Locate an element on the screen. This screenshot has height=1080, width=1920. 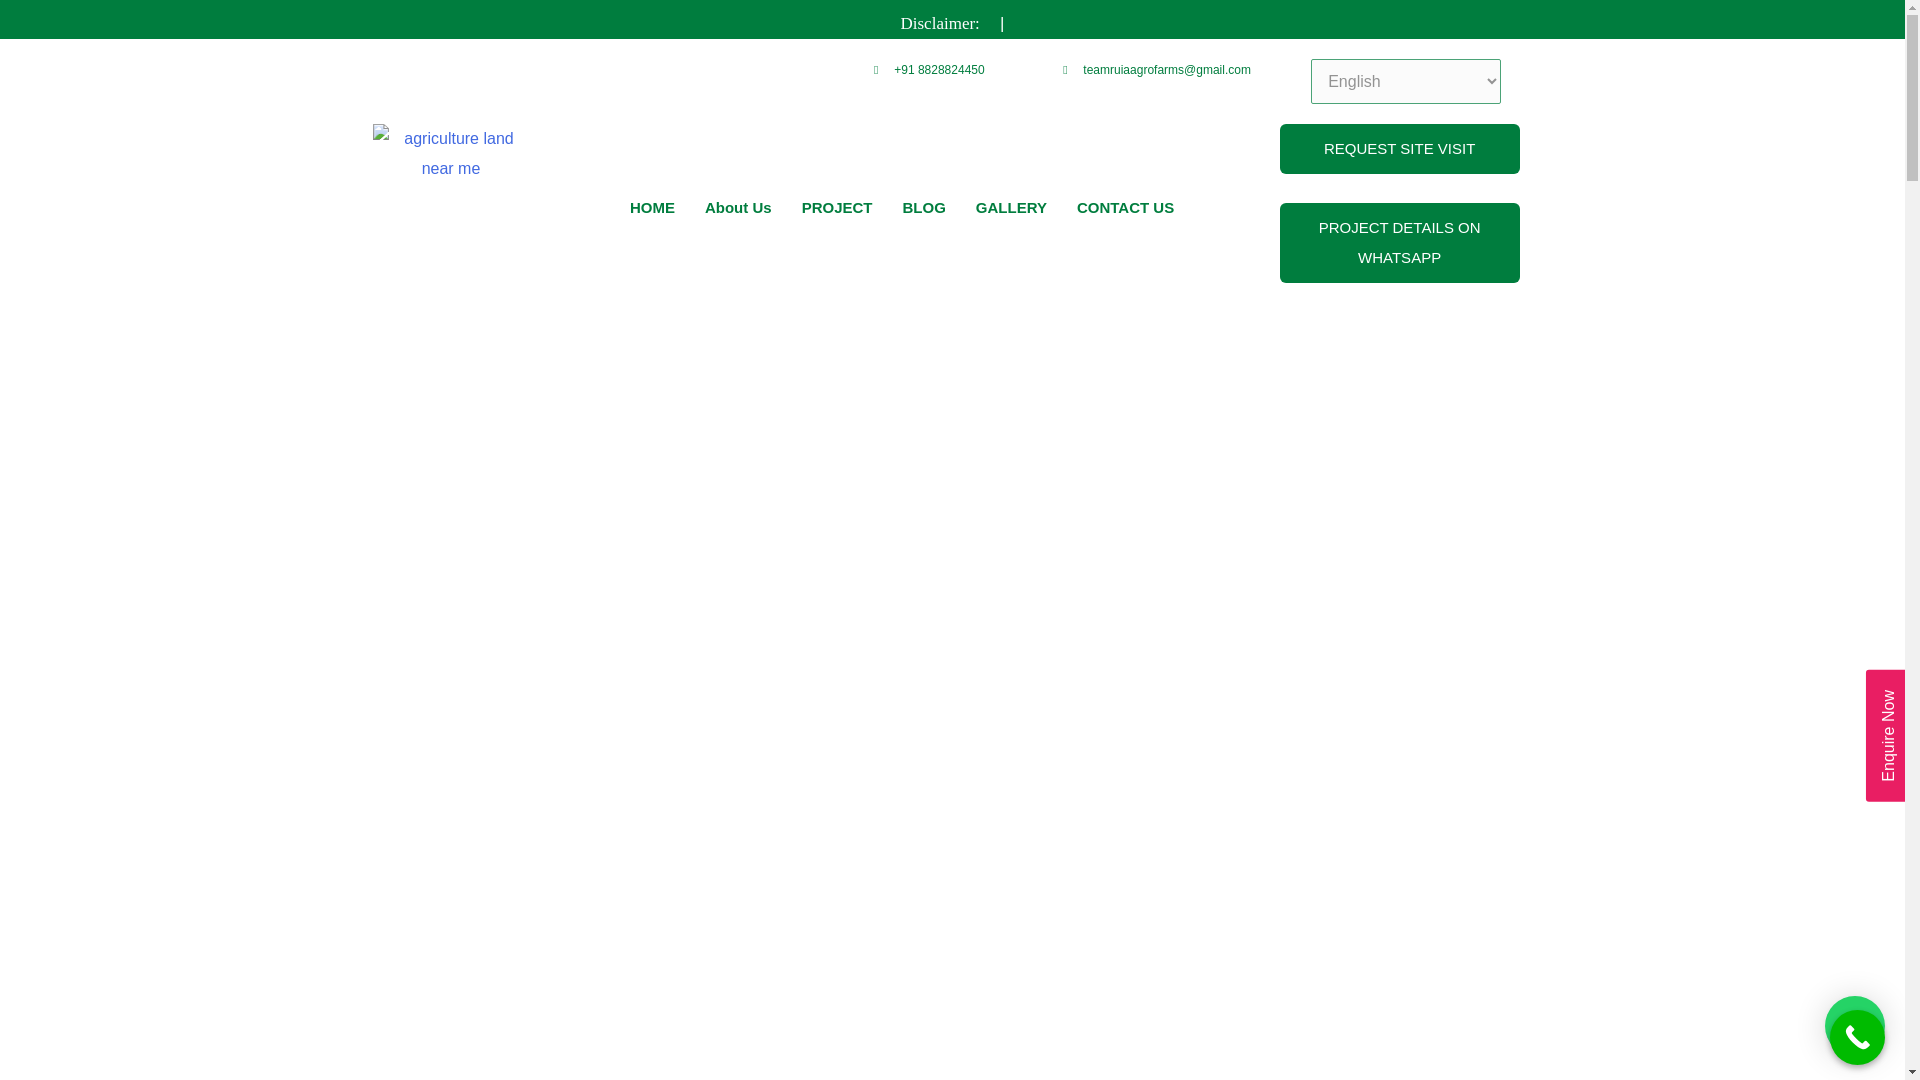
CONTACT US is located at coordinates (1124, 208).